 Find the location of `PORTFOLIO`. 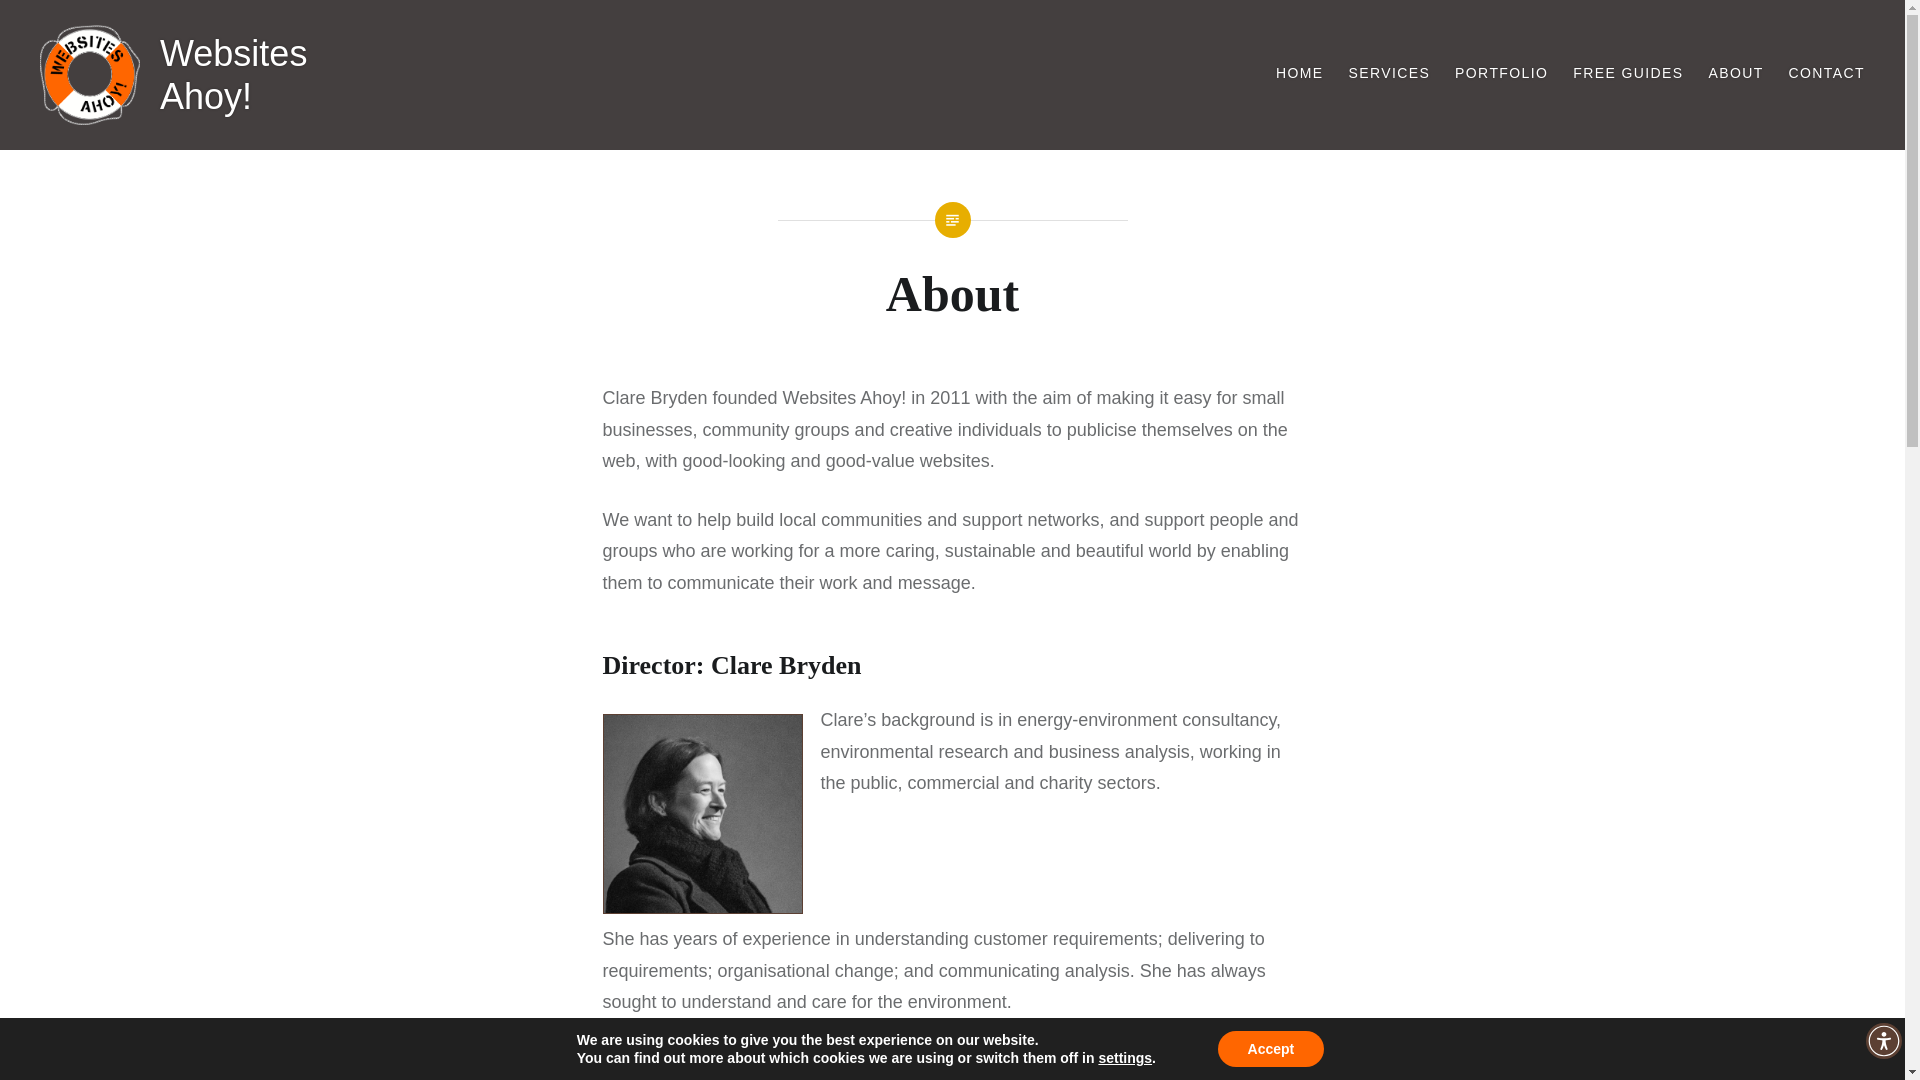

PORTFOLIO is located at coordinates (1501, 73).